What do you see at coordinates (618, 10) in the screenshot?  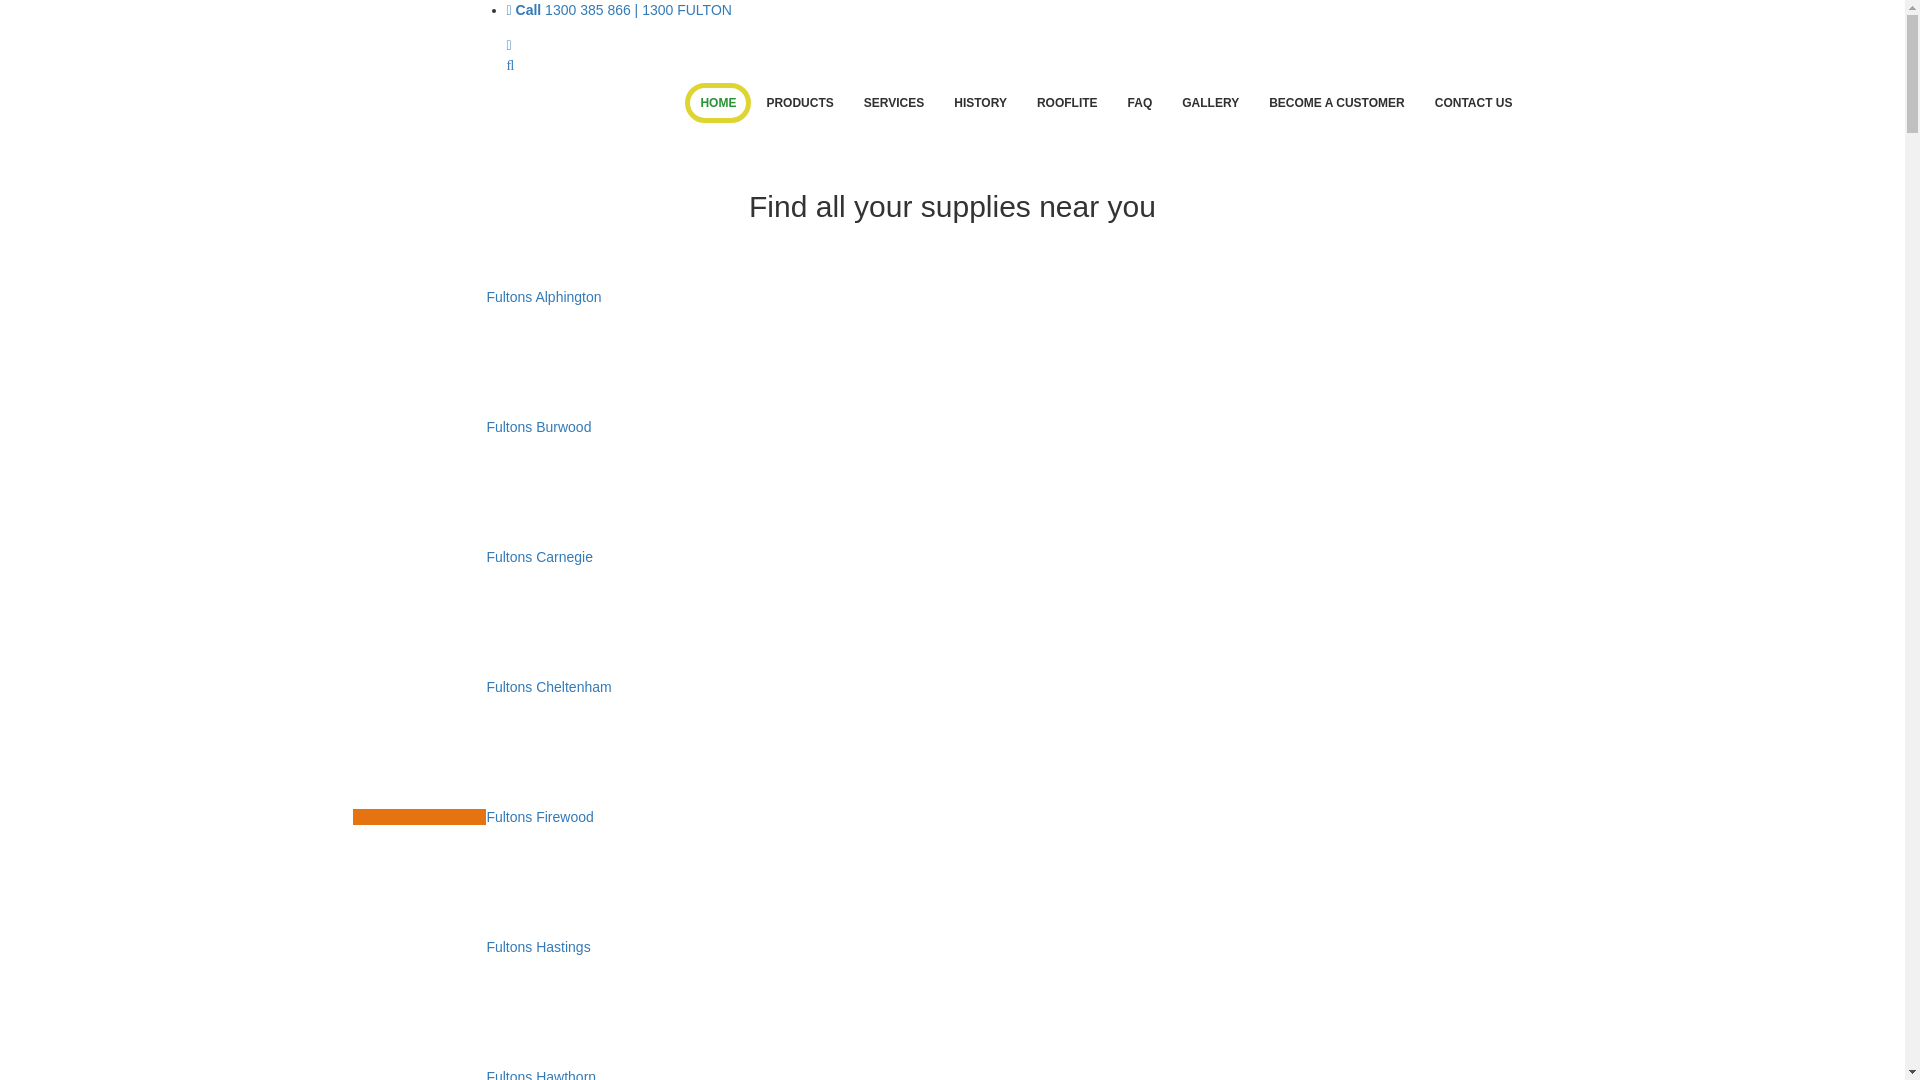 I see `Call 1300 385 866 | 1300 FULTON` at bounding box center [618, 10].